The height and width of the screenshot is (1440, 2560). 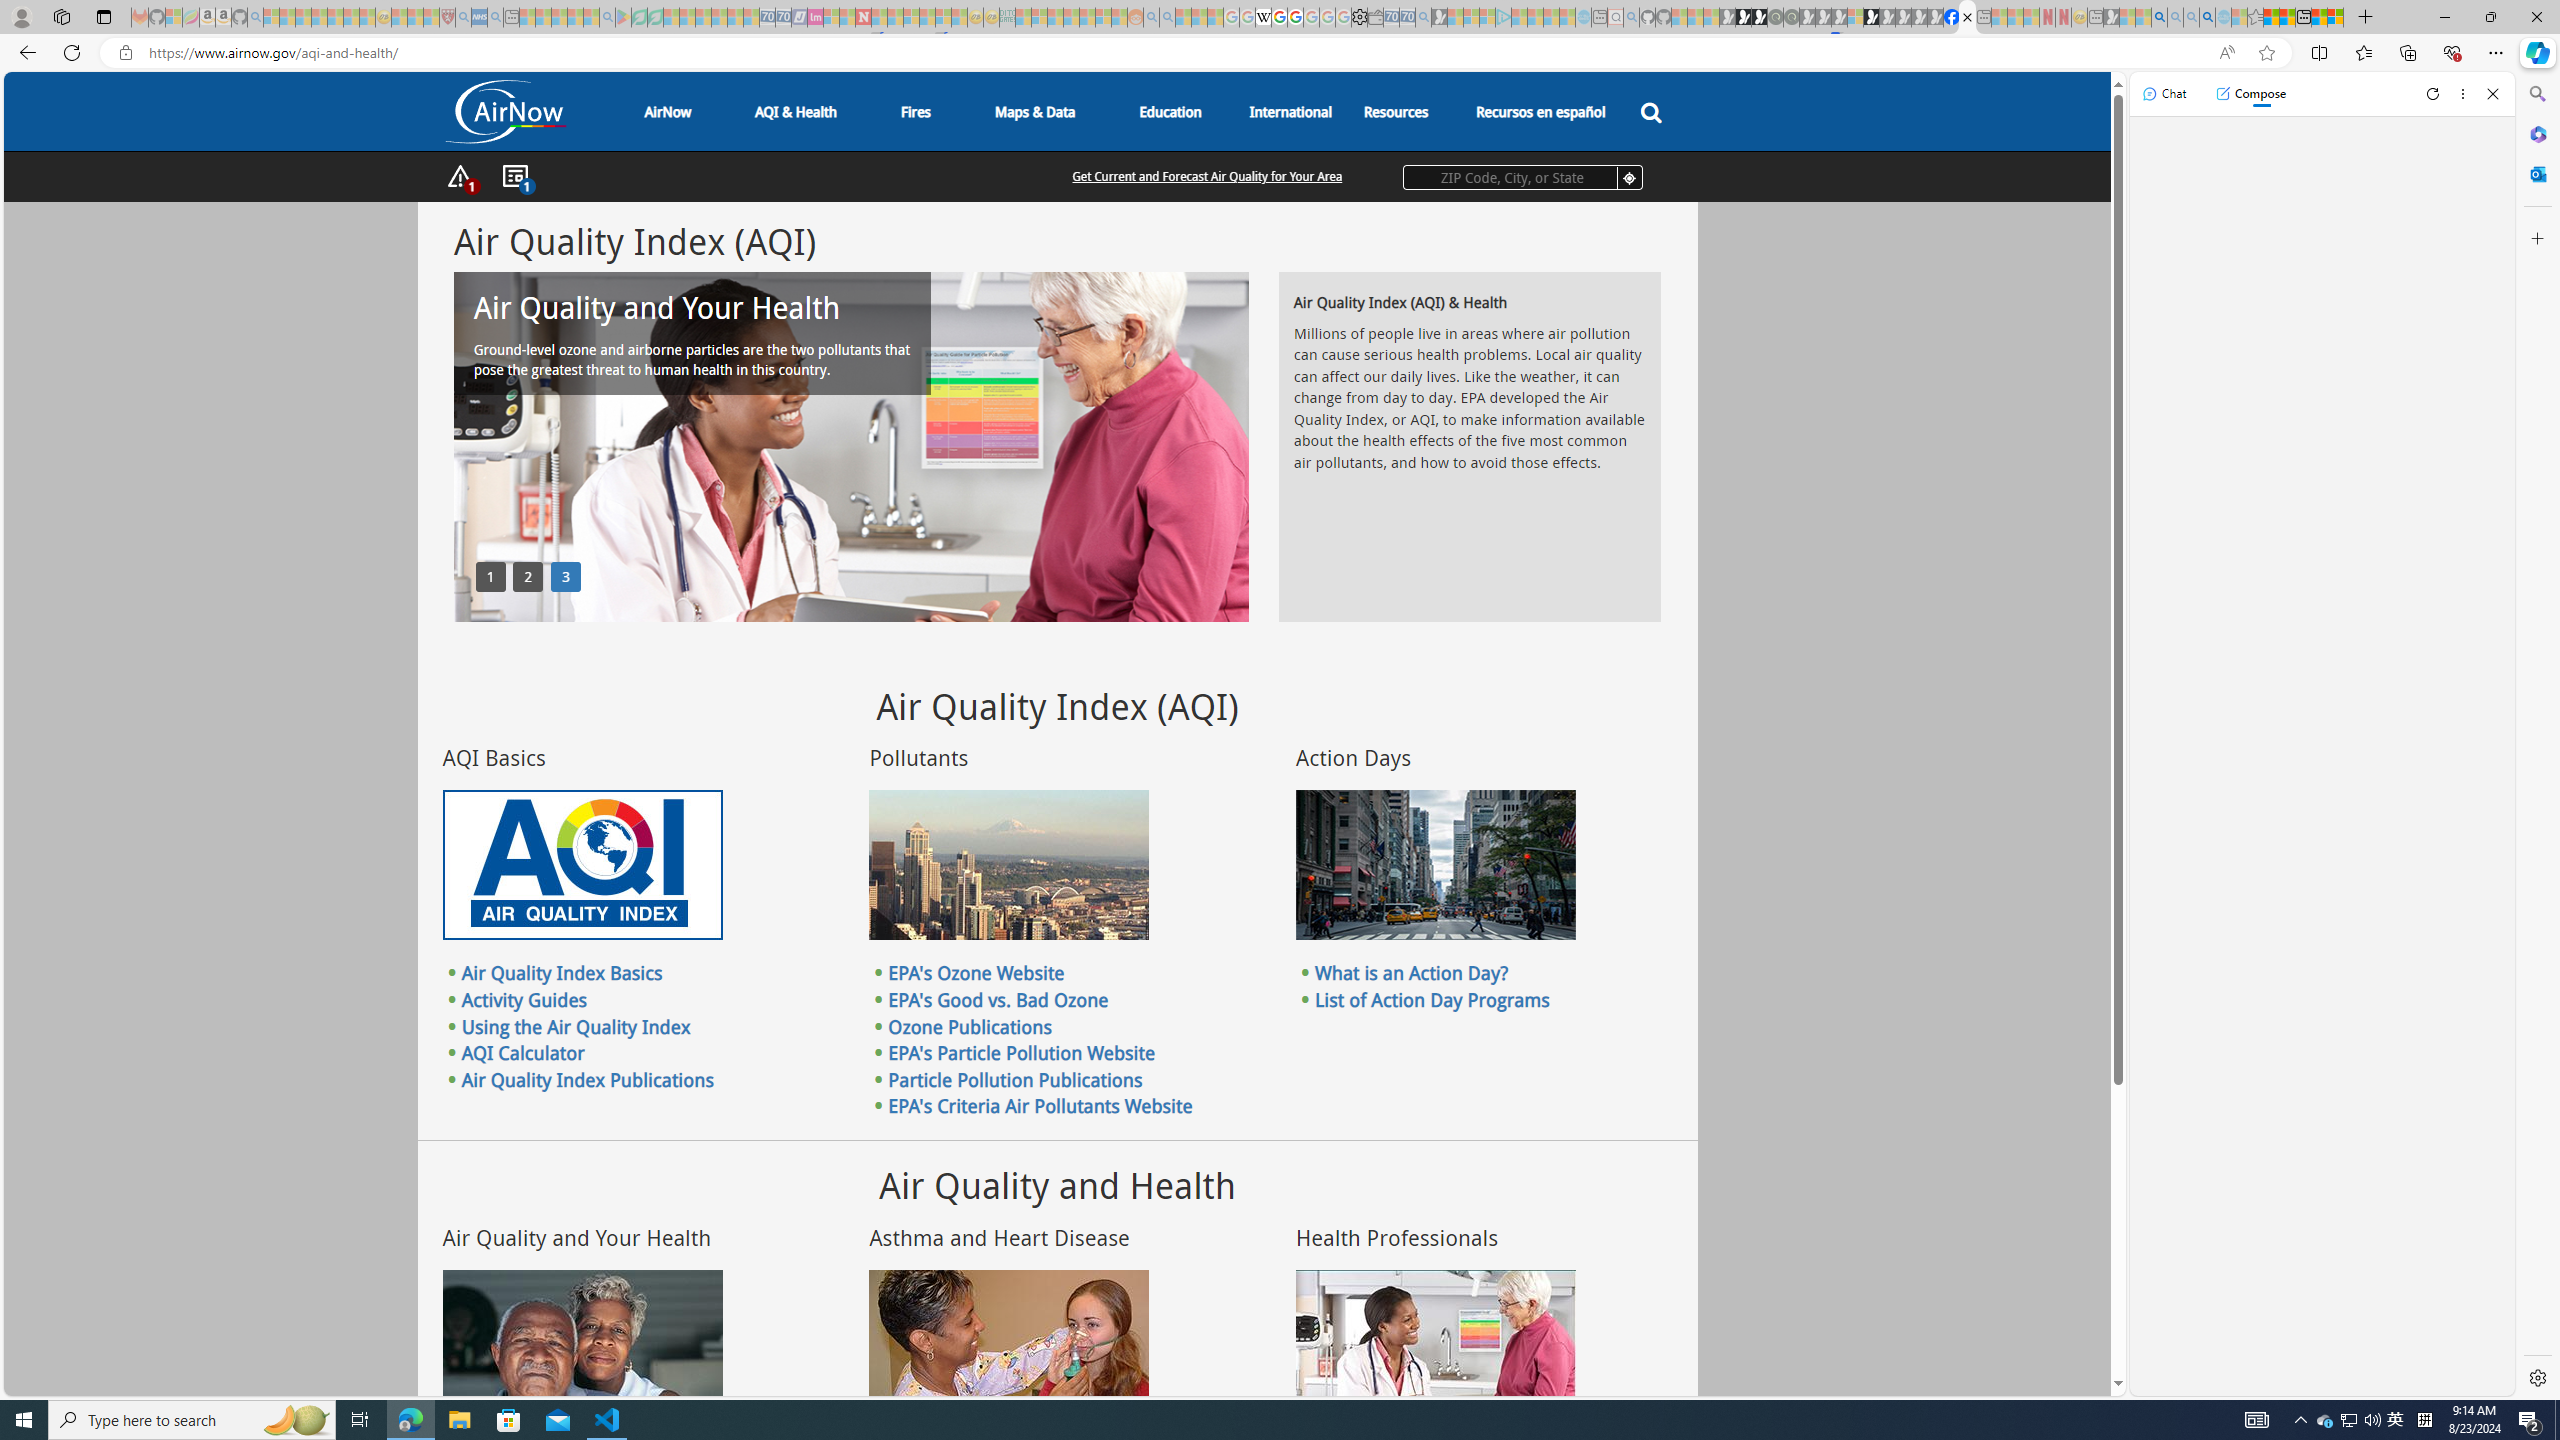 What do you see at coordinates (2110, 17) in the screenshot?
I see `MSN - Sleeping` at bounding box center [2110, 17].